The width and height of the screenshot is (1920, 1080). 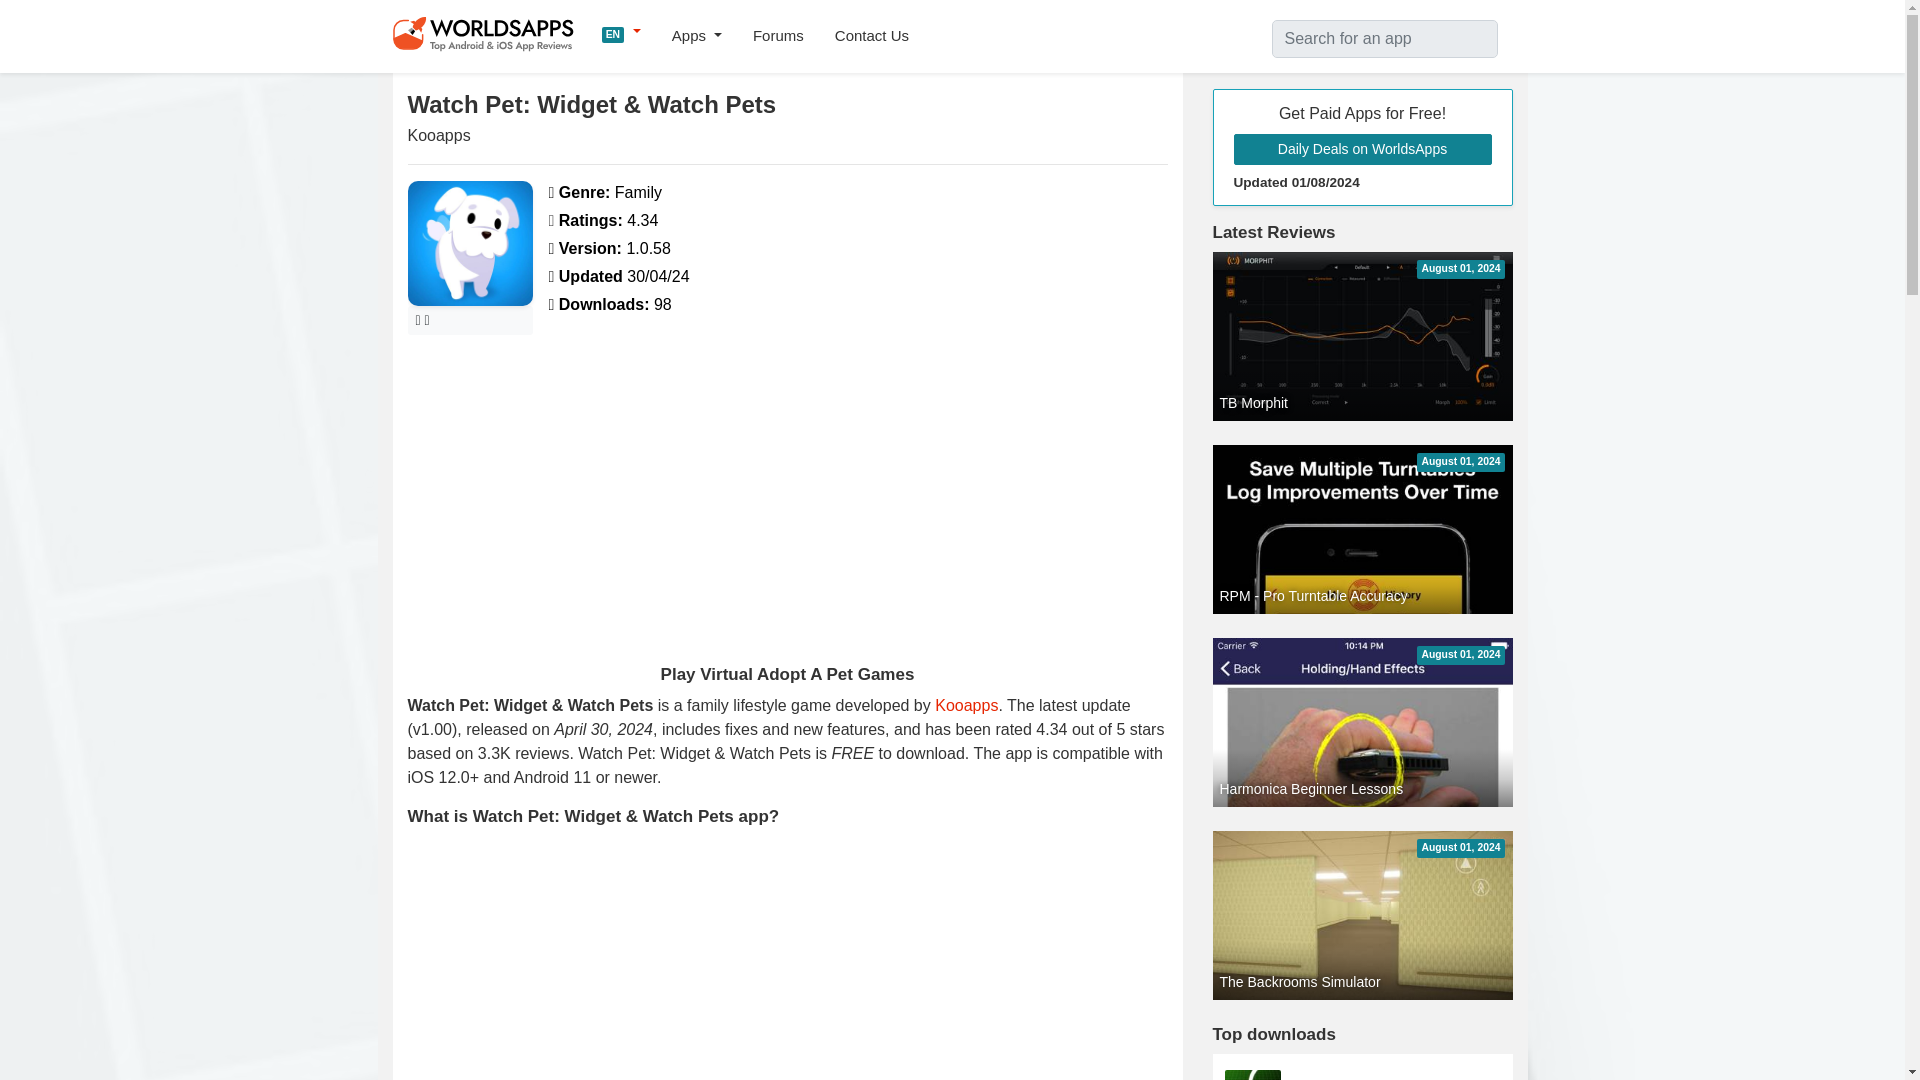 I want to click on TB Morphit, so click(x=1362, y=336).